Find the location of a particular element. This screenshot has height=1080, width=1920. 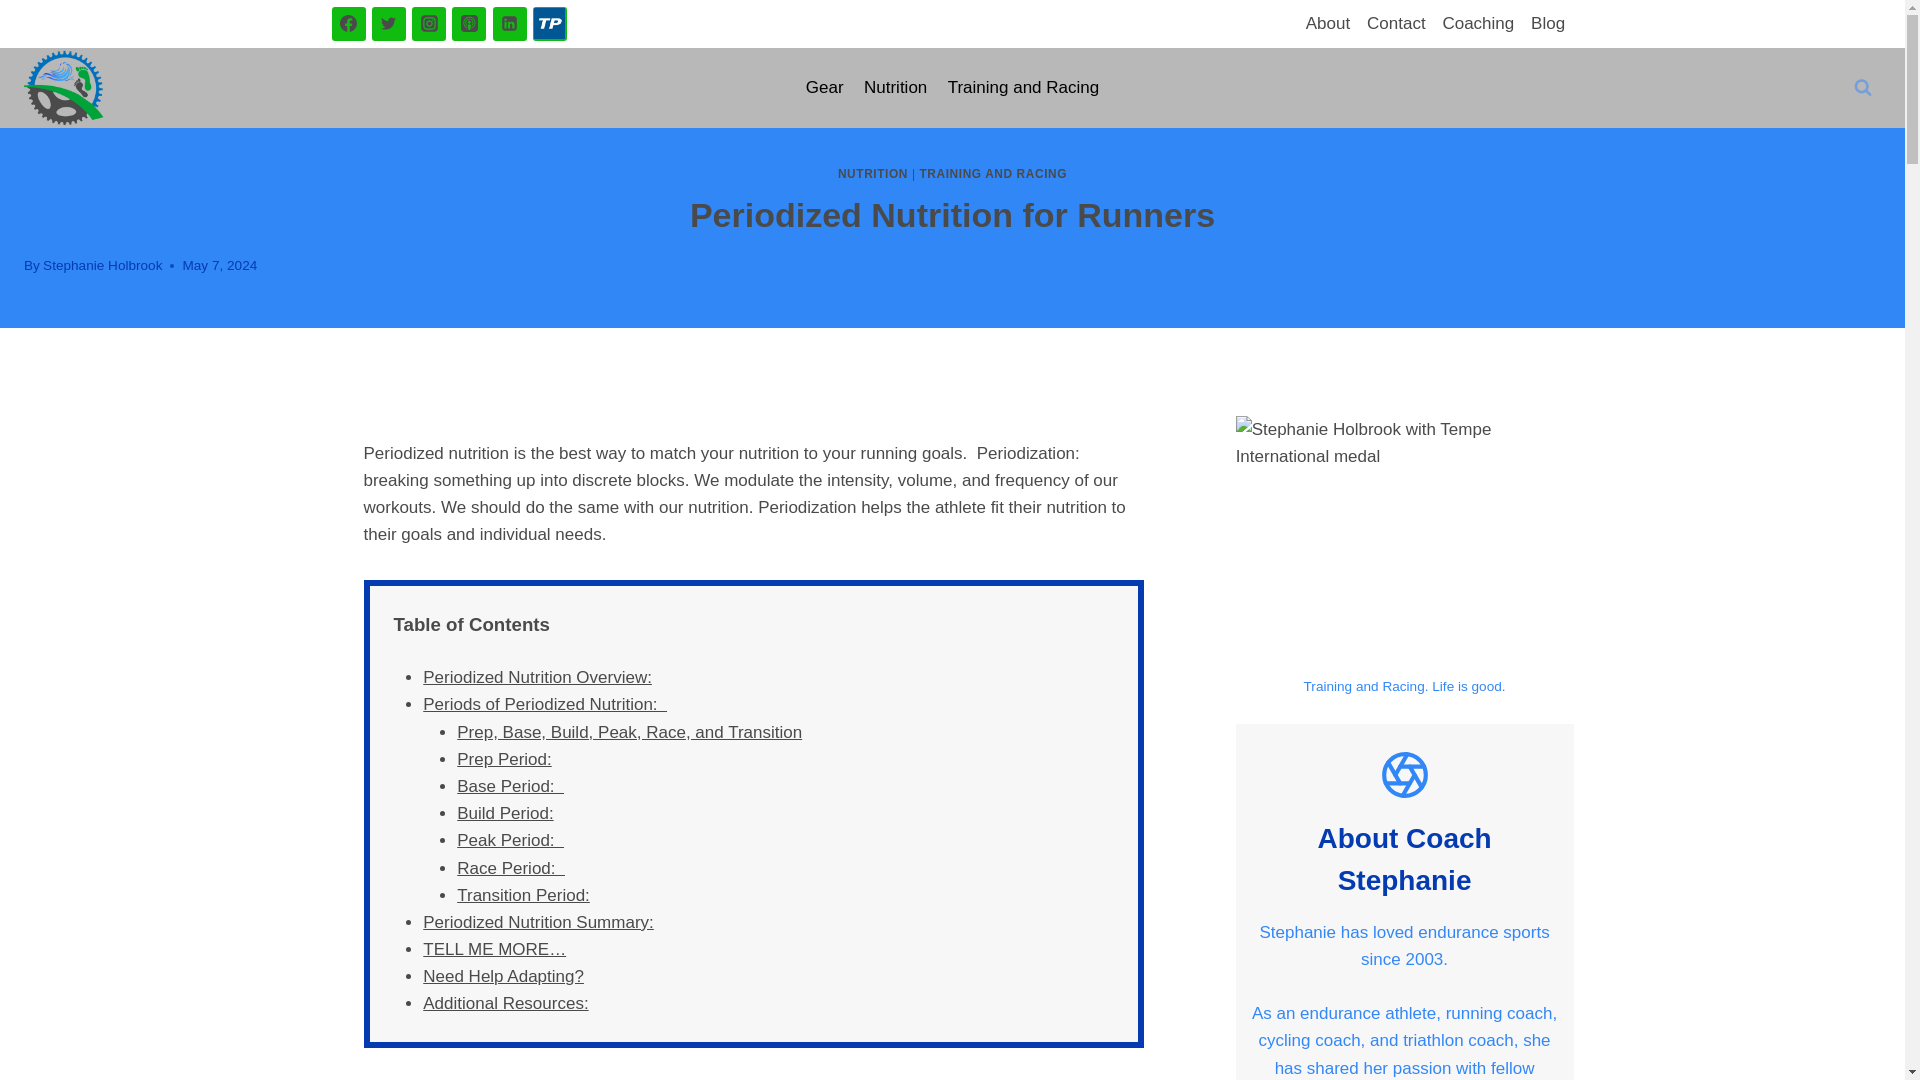

Coaching is located at coordinates (1478, 24).